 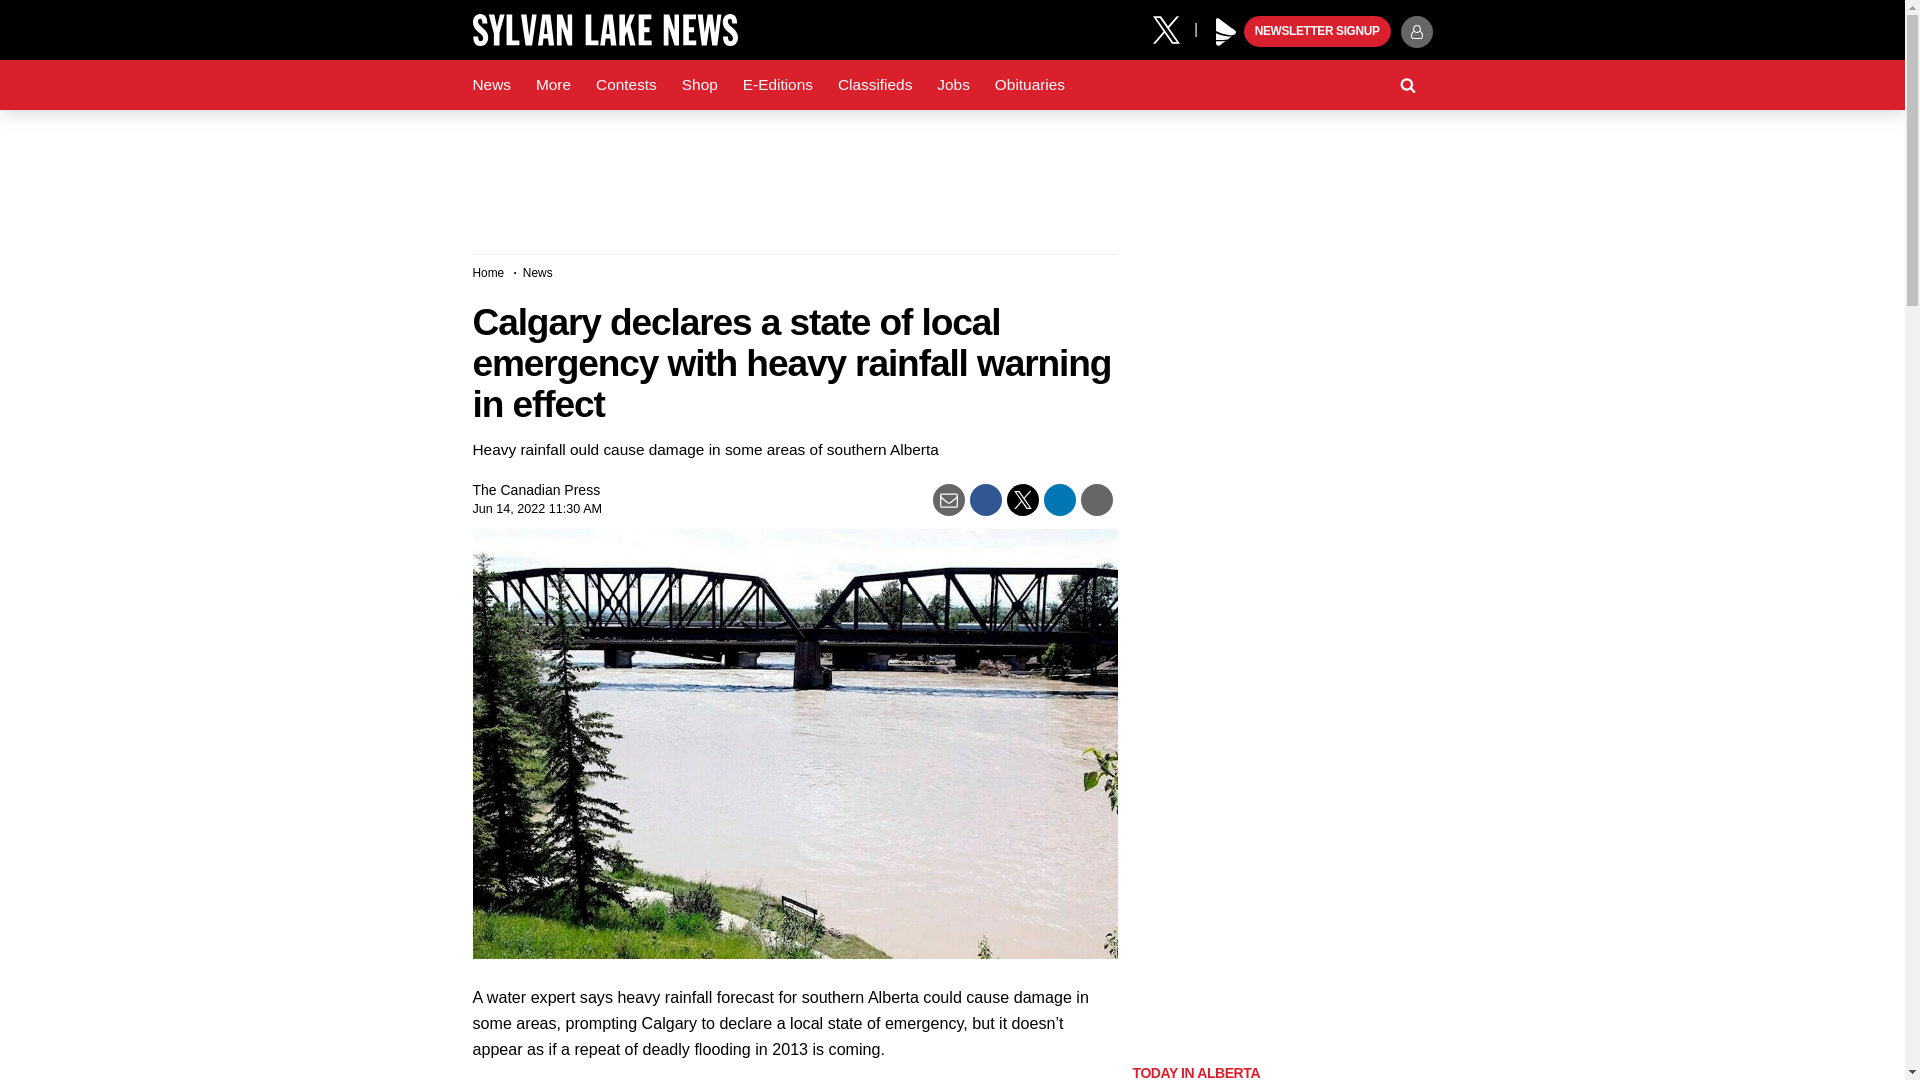 I want to click on NEWSLETTER SIGNUP, so click(x=1317, y=32).